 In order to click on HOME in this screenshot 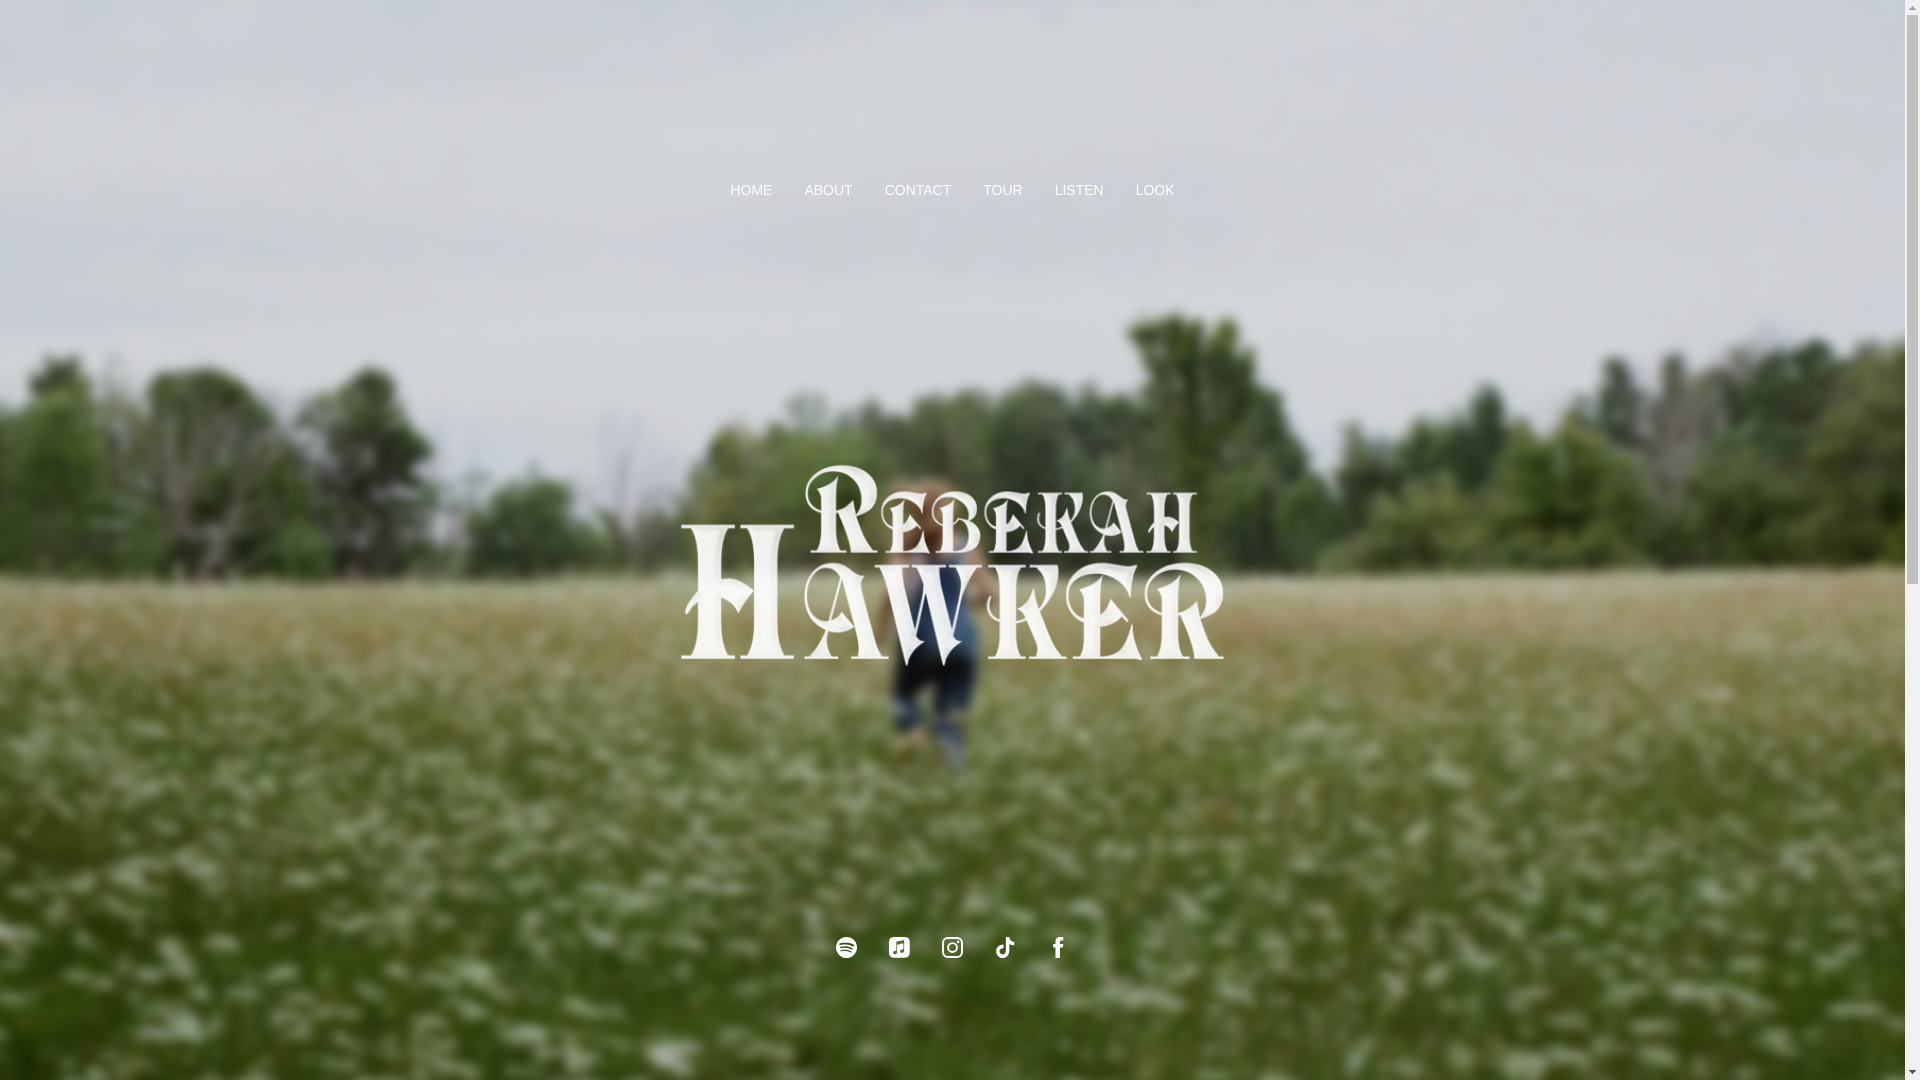, I will do `click(750, 190)`.